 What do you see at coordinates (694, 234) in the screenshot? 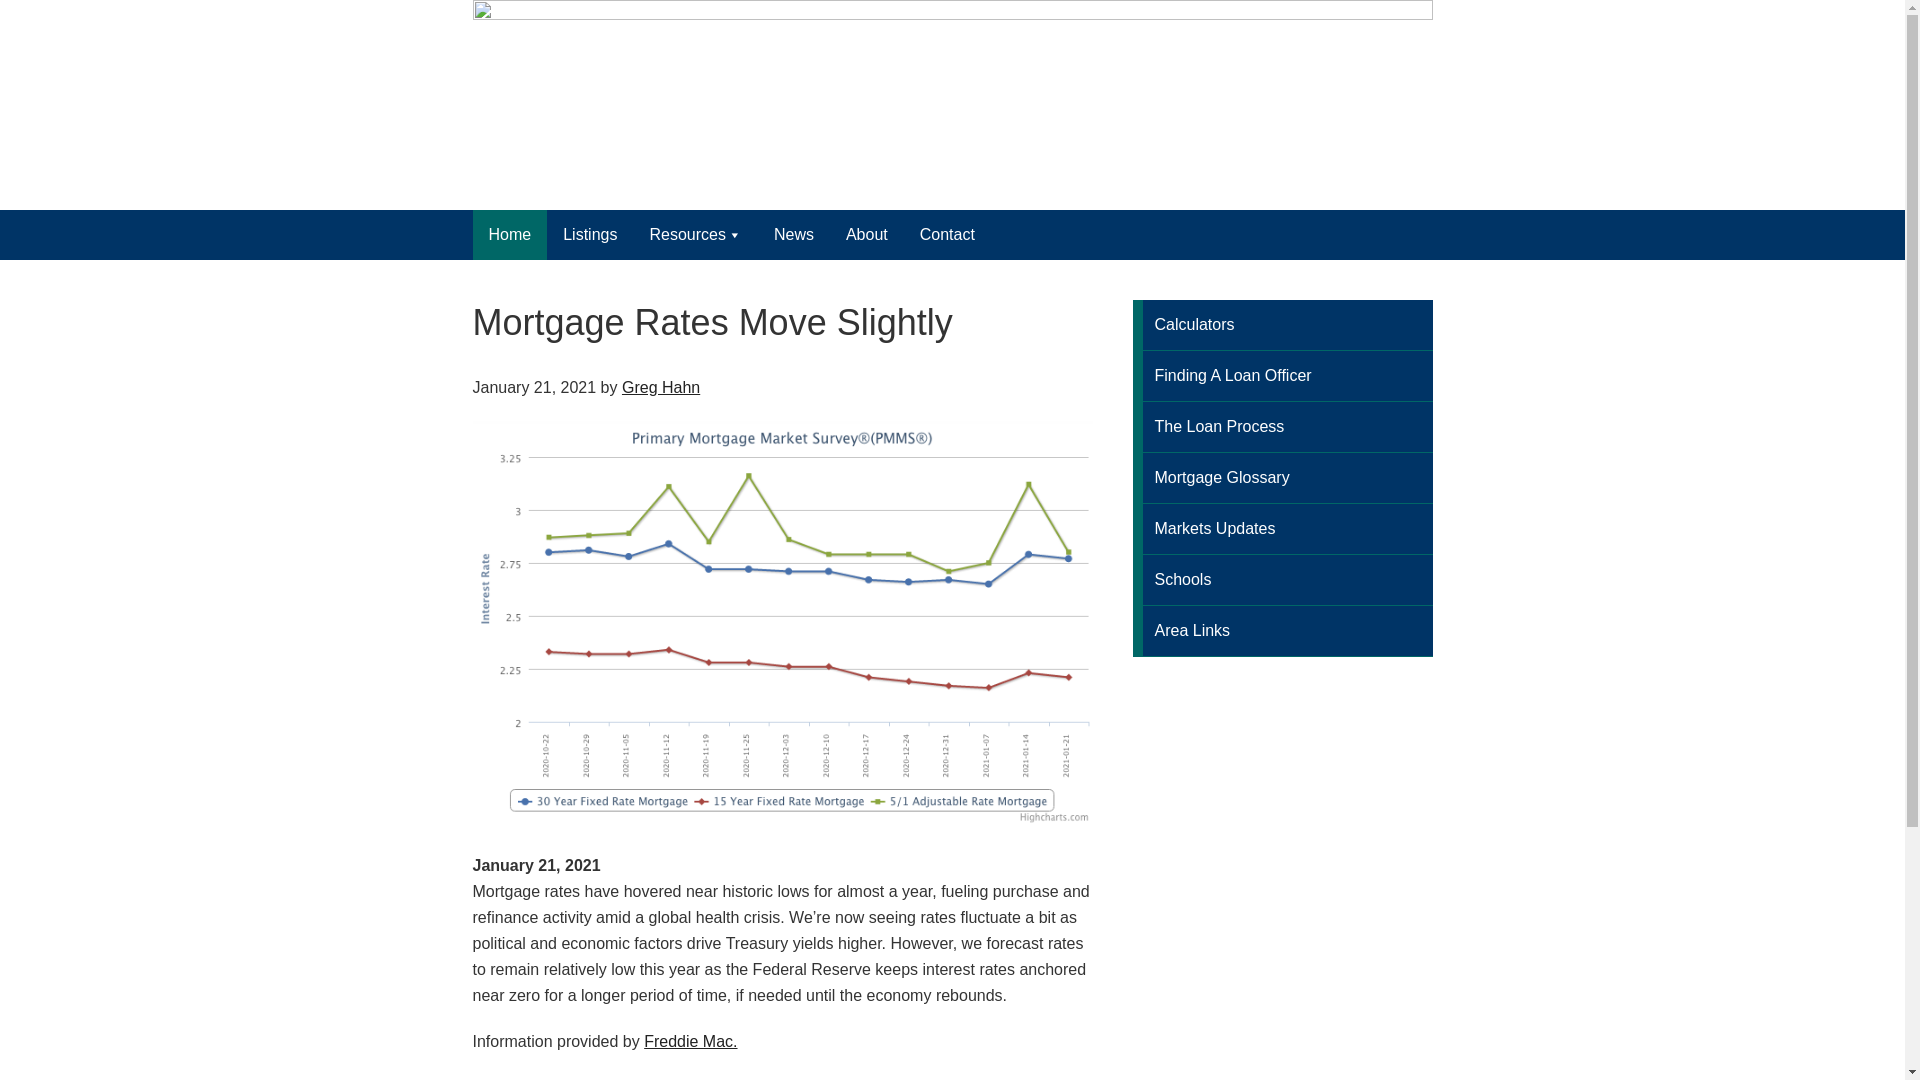
I see `Resources` at bounding box center [694, 234].